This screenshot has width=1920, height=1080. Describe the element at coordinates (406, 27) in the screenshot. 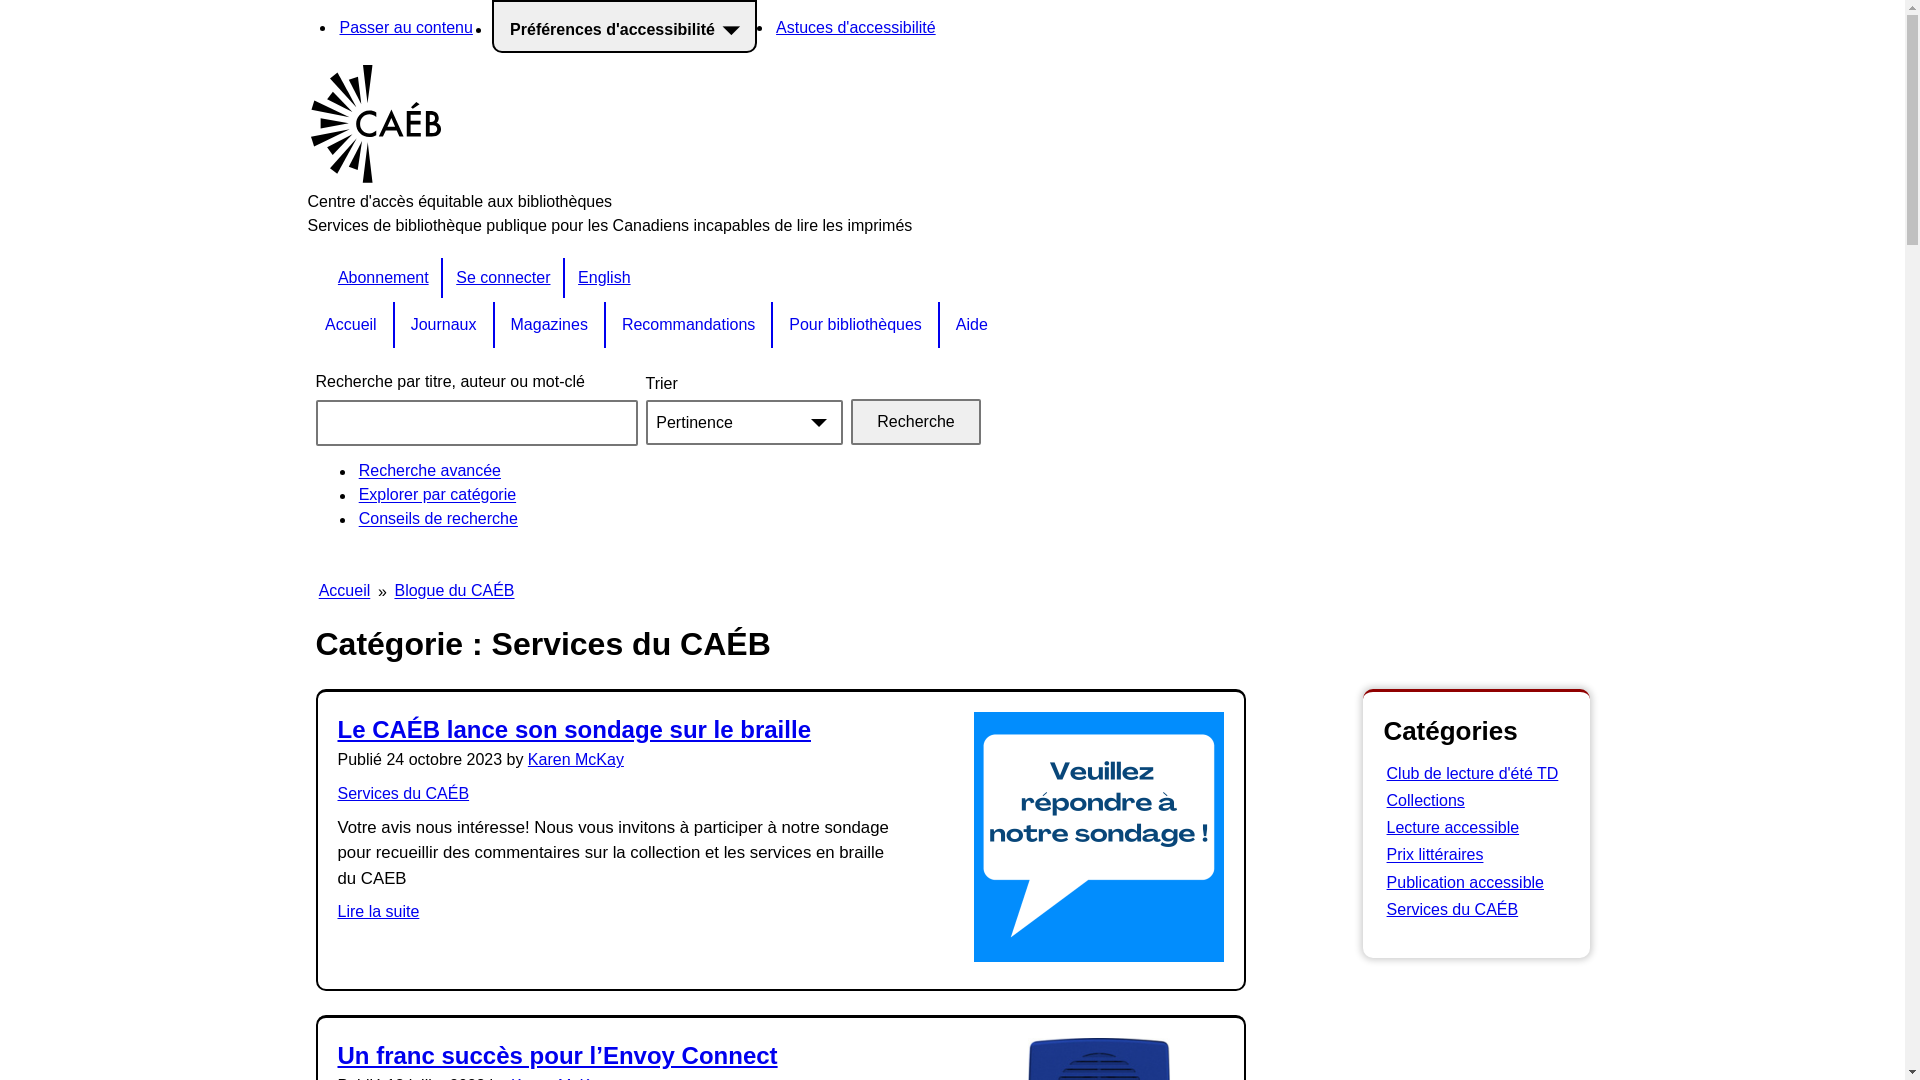

I see `Passer au contenu` at that location.